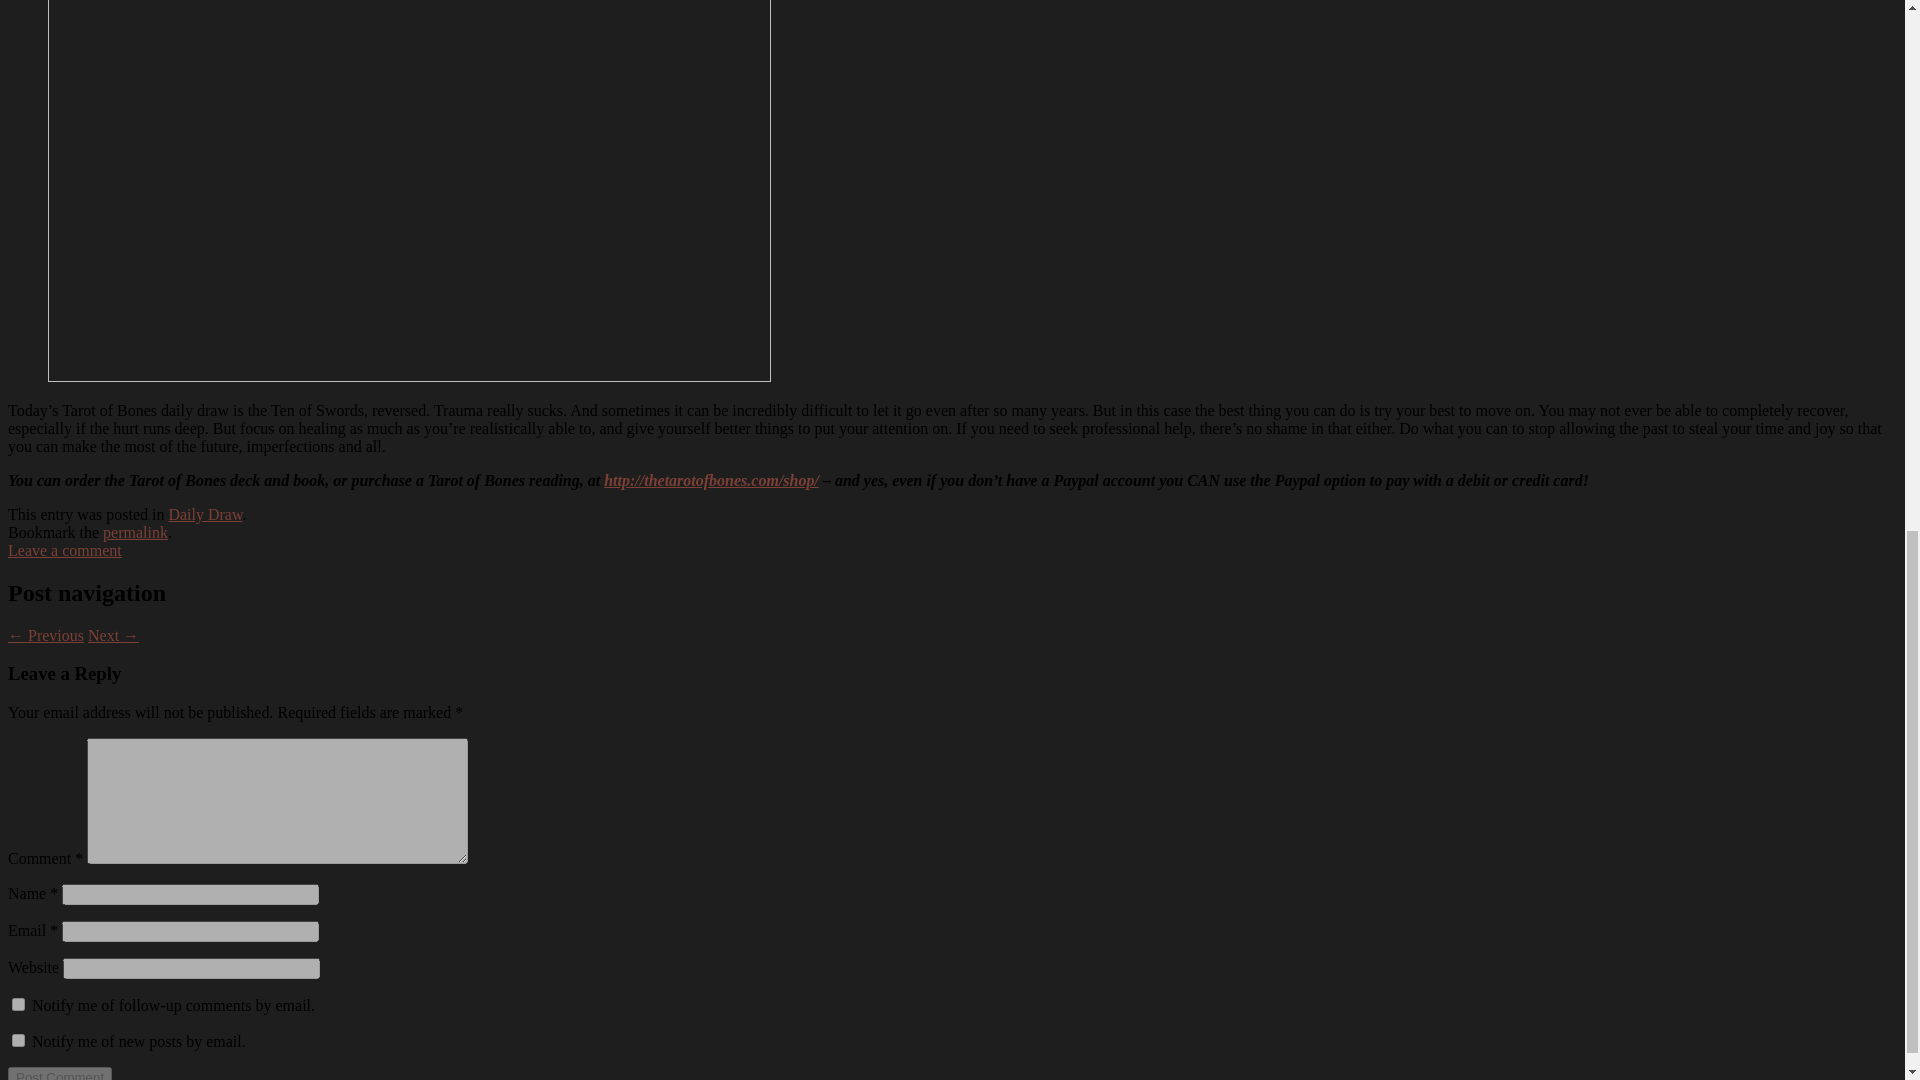 The image size is (1920, 1080). Describe the element at coordinates (64, 550) in the screenshot. I see `Leave a comment` at that location.